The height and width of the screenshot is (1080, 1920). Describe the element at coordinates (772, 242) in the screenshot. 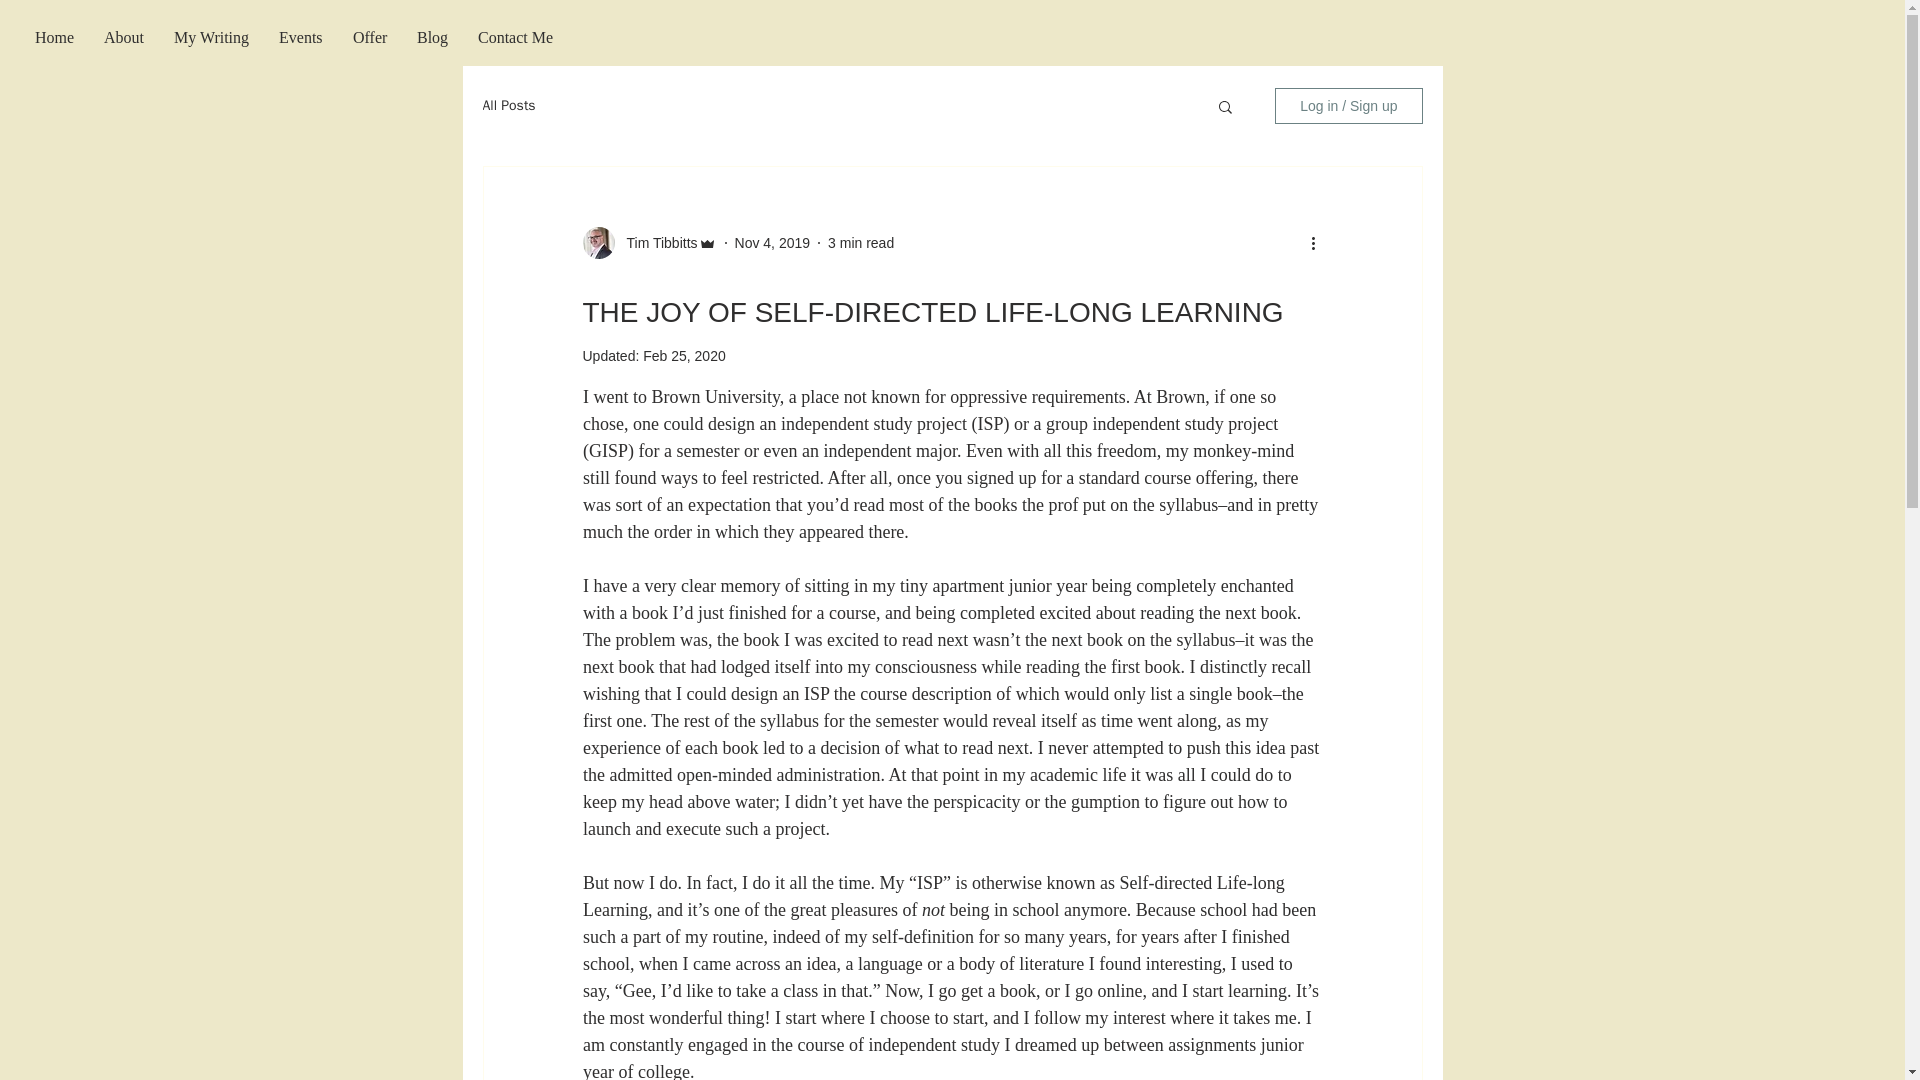

I see `Nov 4, 2019` at that location.